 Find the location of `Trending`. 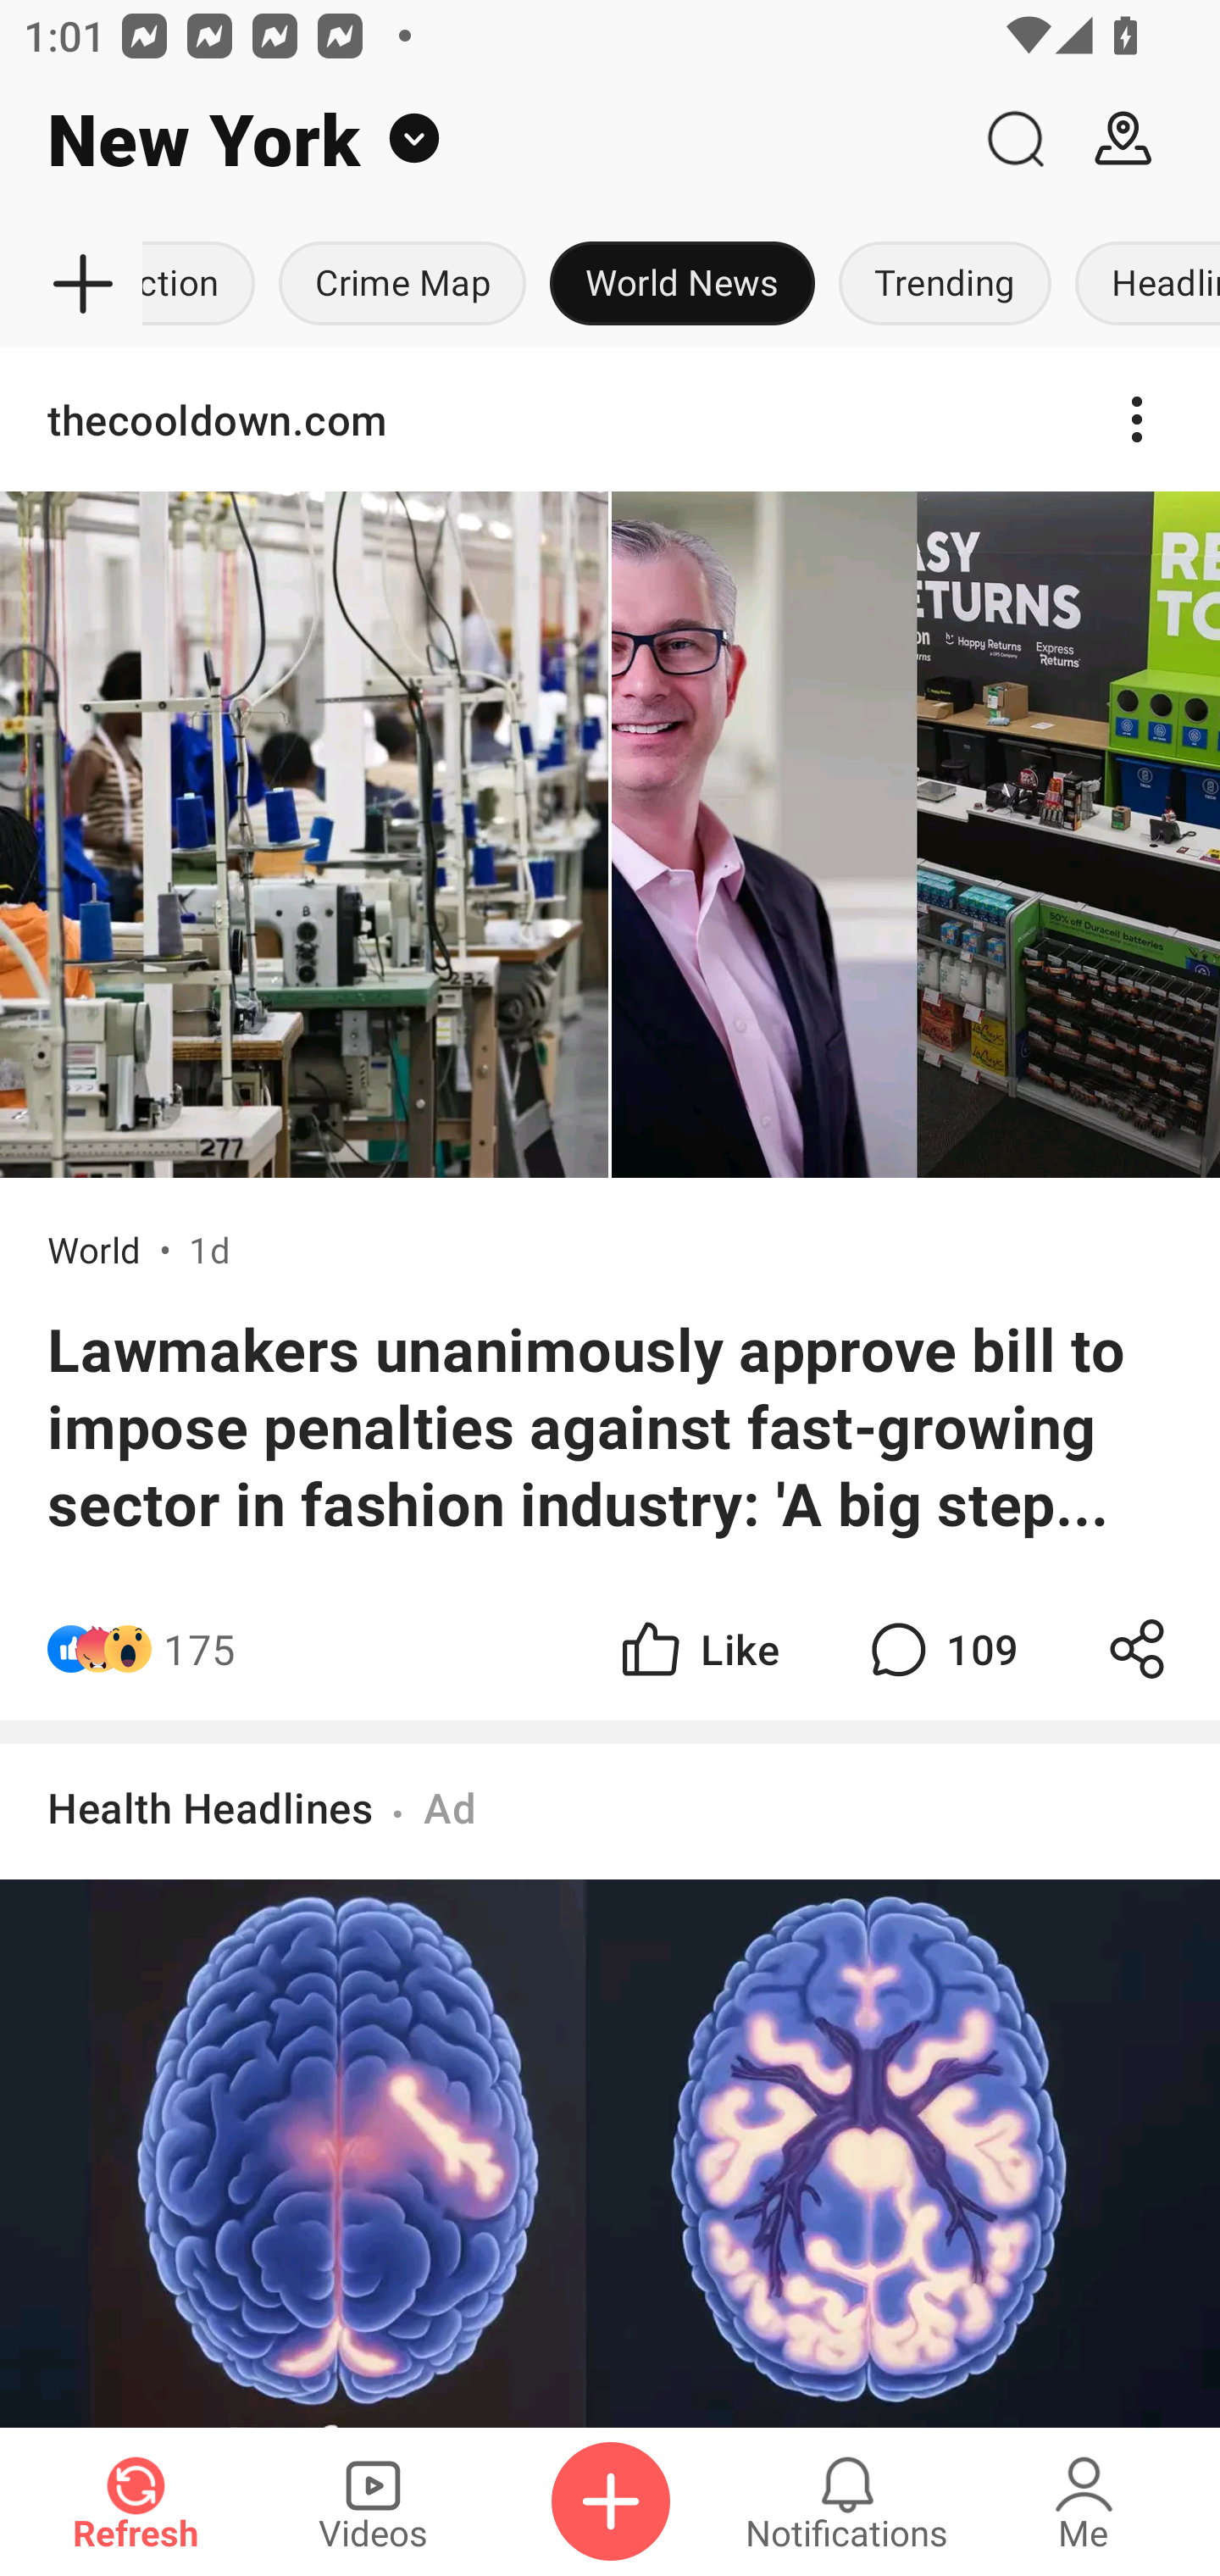

Trending is located at coordinates (945, 285).